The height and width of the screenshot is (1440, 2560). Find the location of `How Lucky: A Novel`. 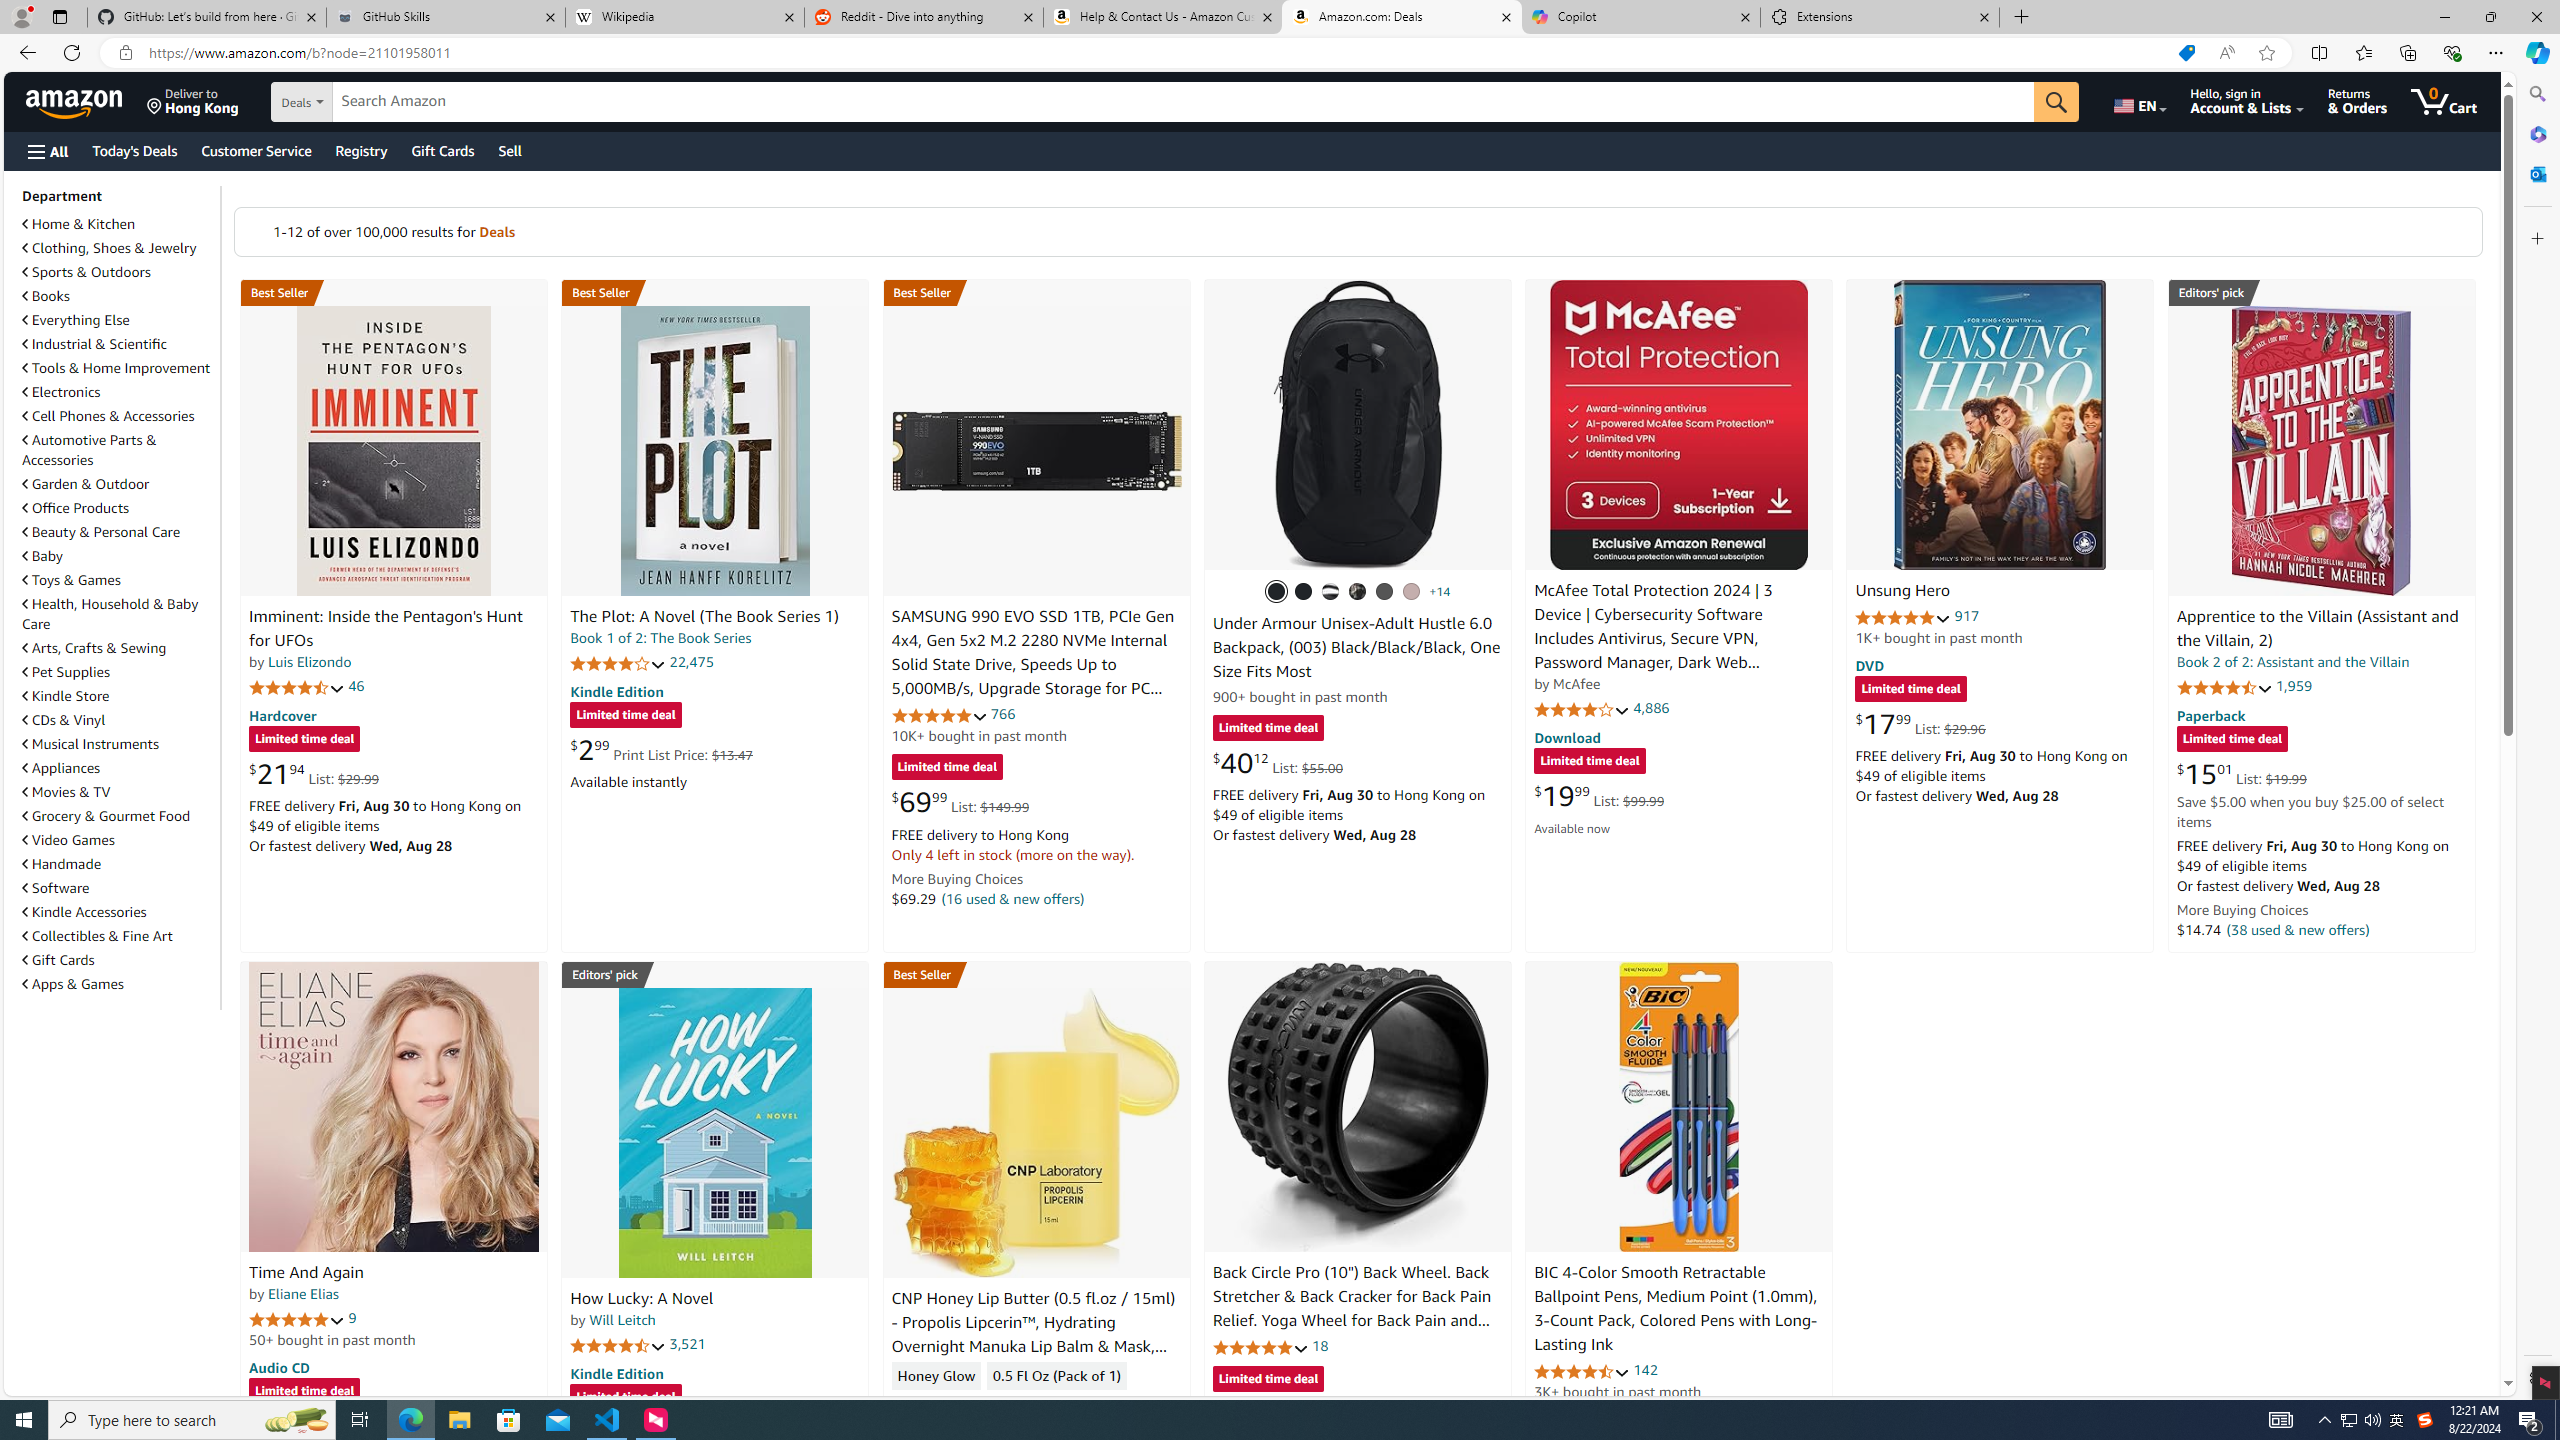

How Lucky: A Novel is located at coordinates (642, 1299).